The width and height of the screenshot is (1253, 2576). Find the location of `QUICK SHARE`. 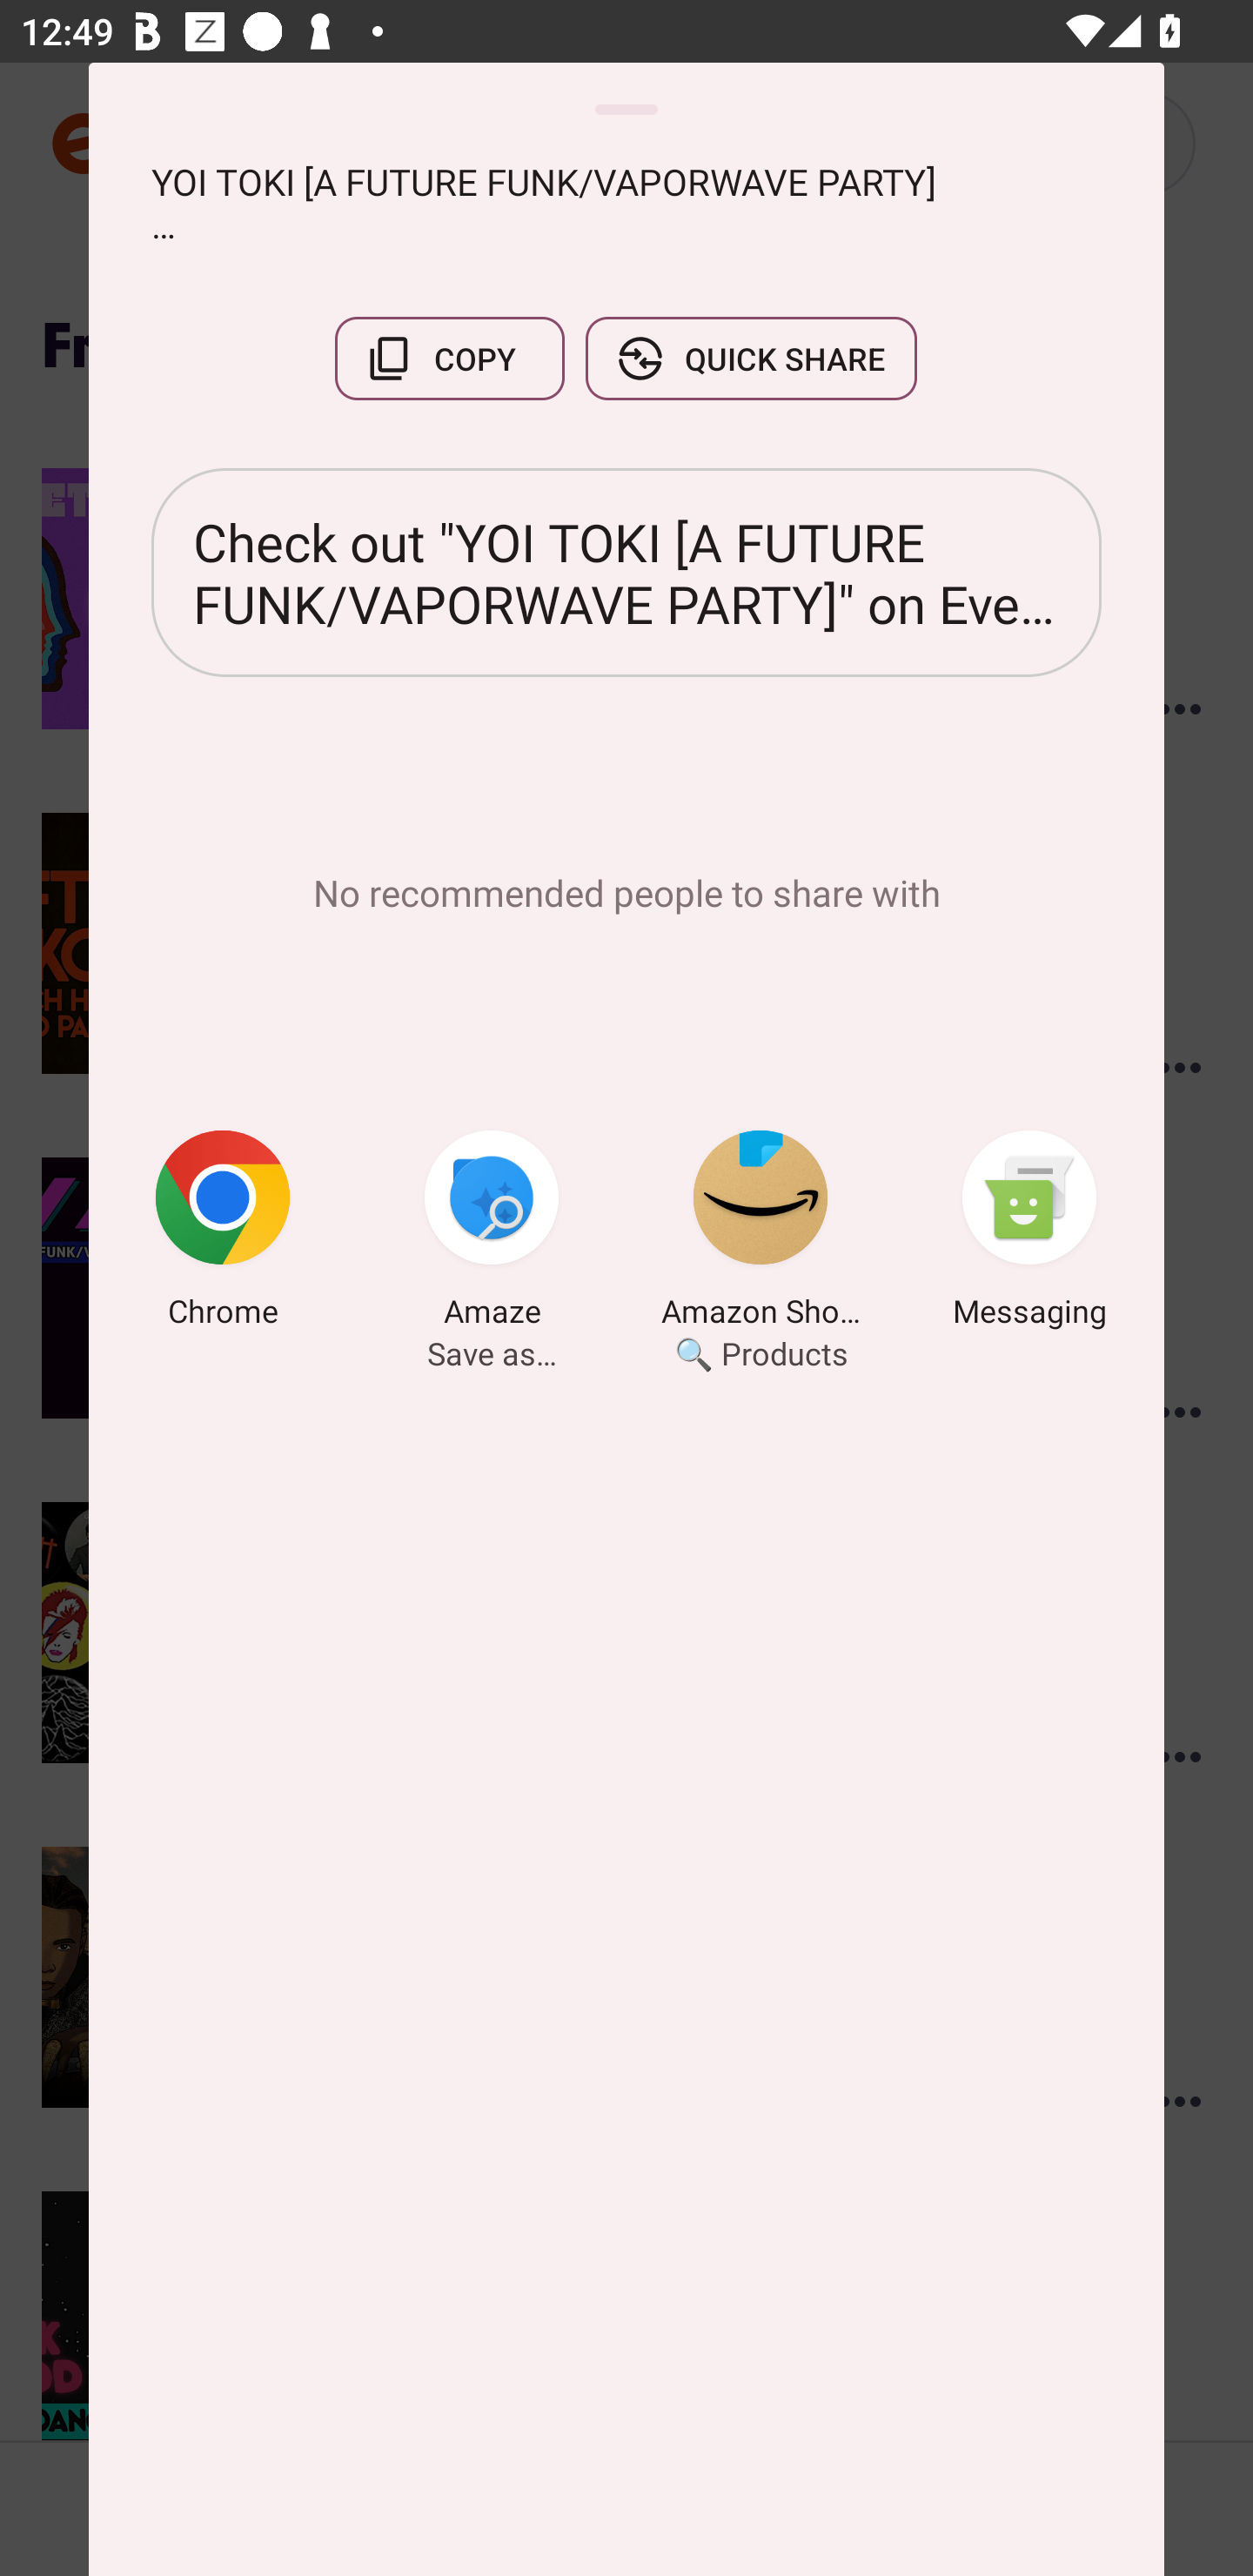

QUICK SHARE is located at coordinates (751, 359).